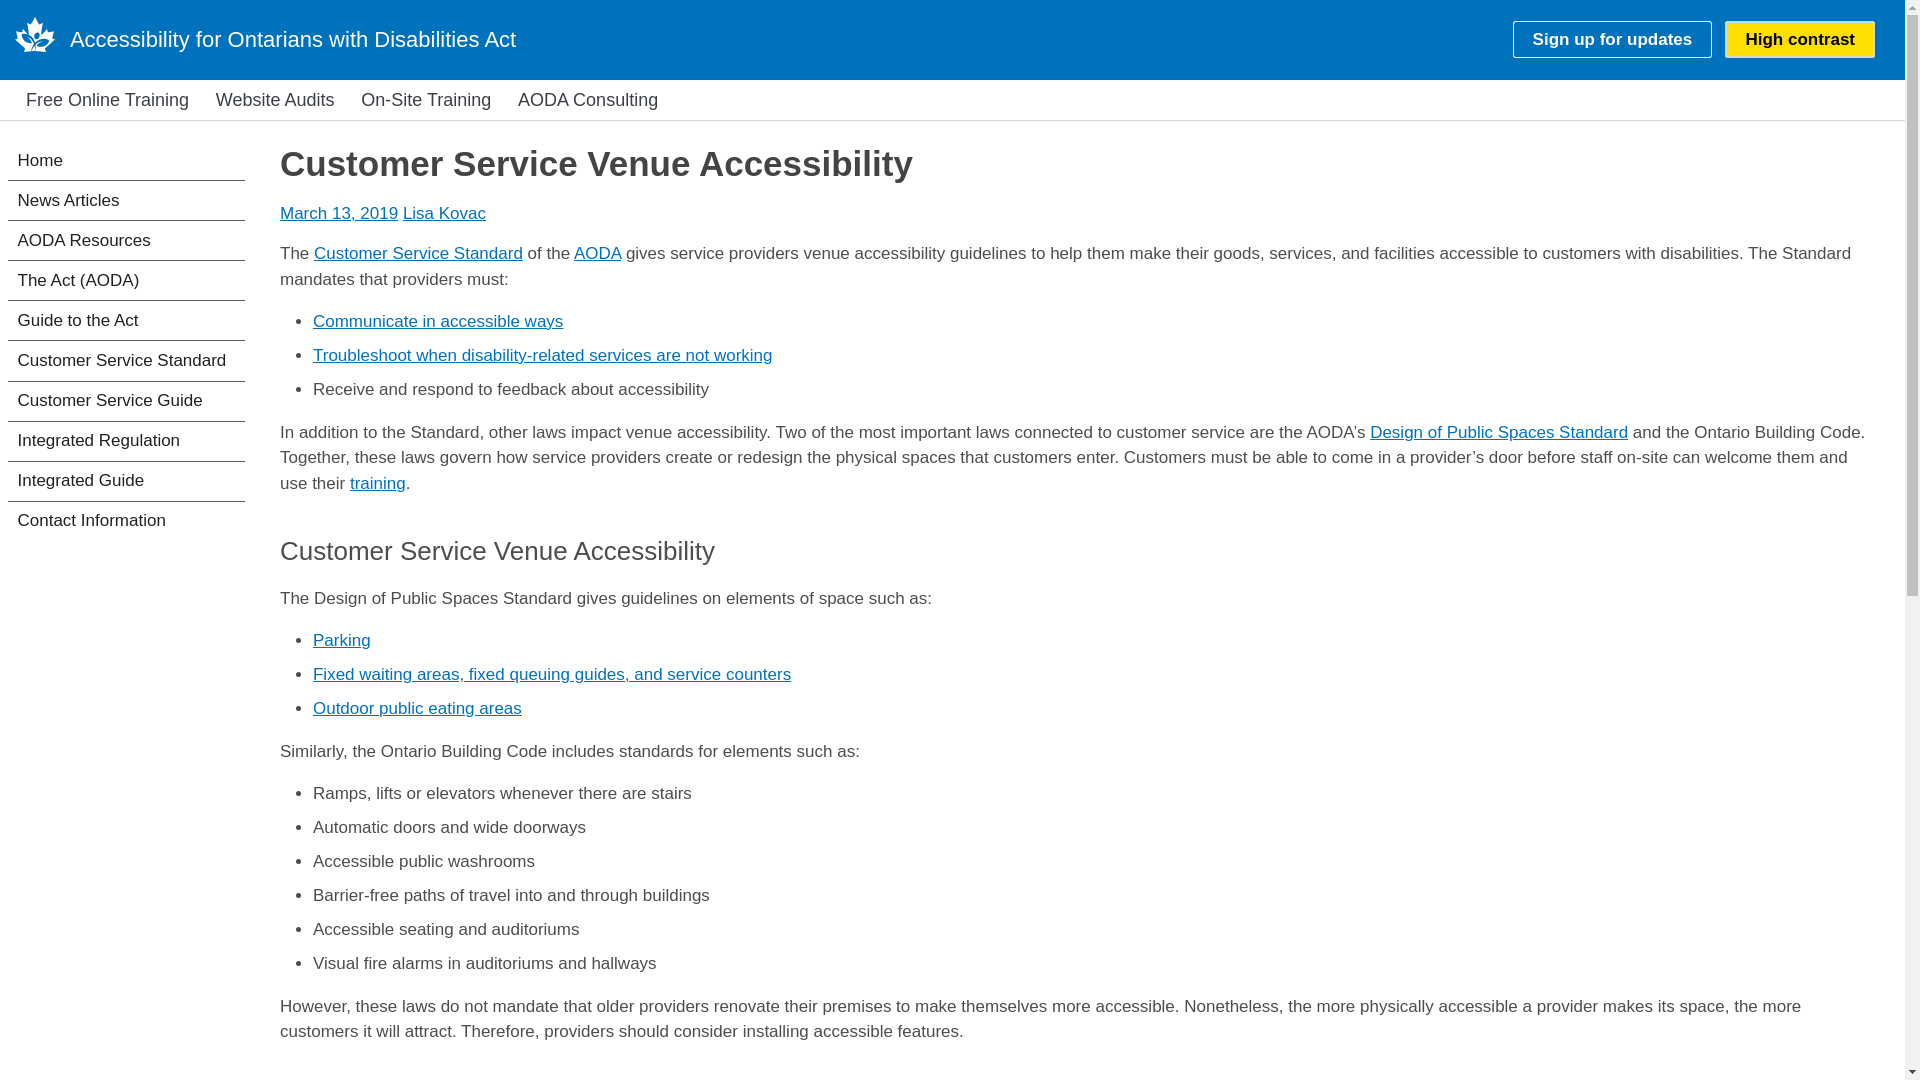 This screenshot has height=1080, width=1920. Describe the element at coordinates (126, 402) in the screenshot. I see `Customer Service Guide` at that location.